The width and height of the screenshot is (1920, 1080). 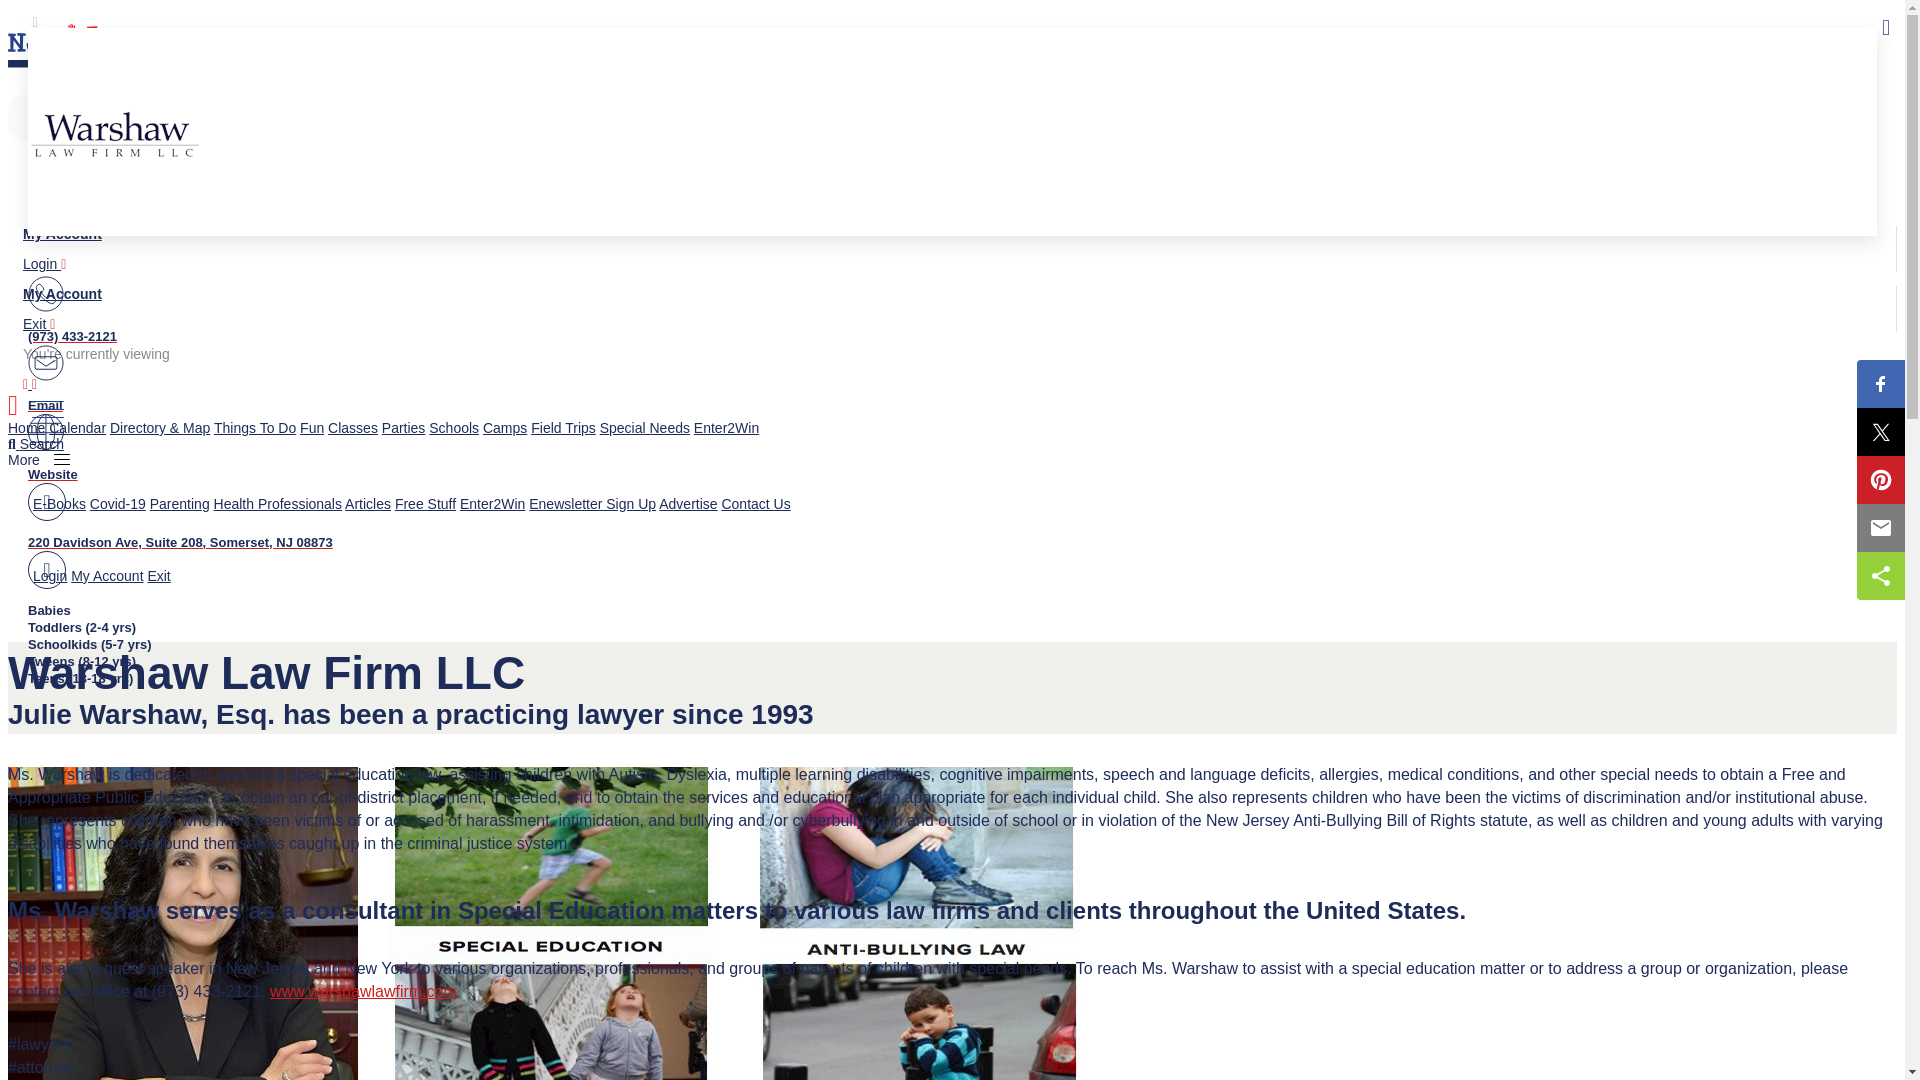 I want to click on Classes, so click(x=224, y=176).